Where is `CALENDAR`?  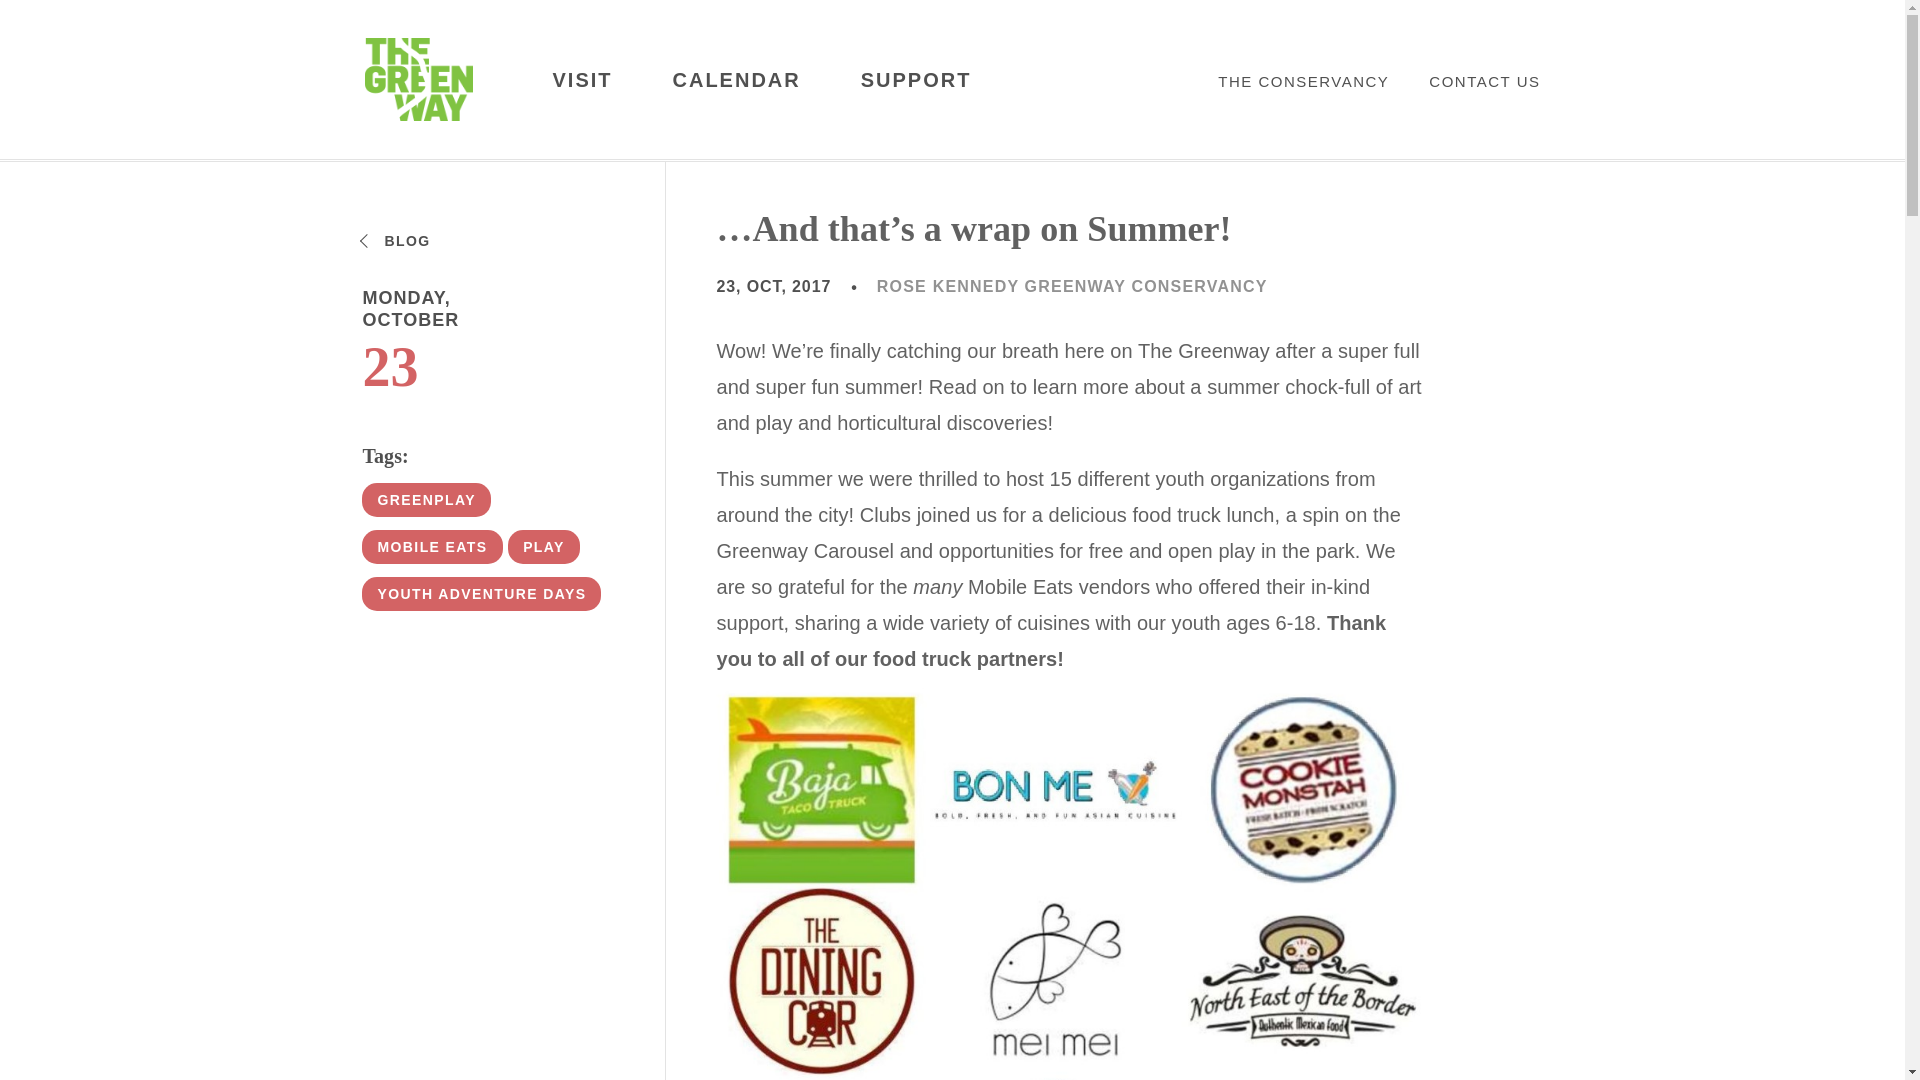
CALENDAR is located at coordinates (736, 80).